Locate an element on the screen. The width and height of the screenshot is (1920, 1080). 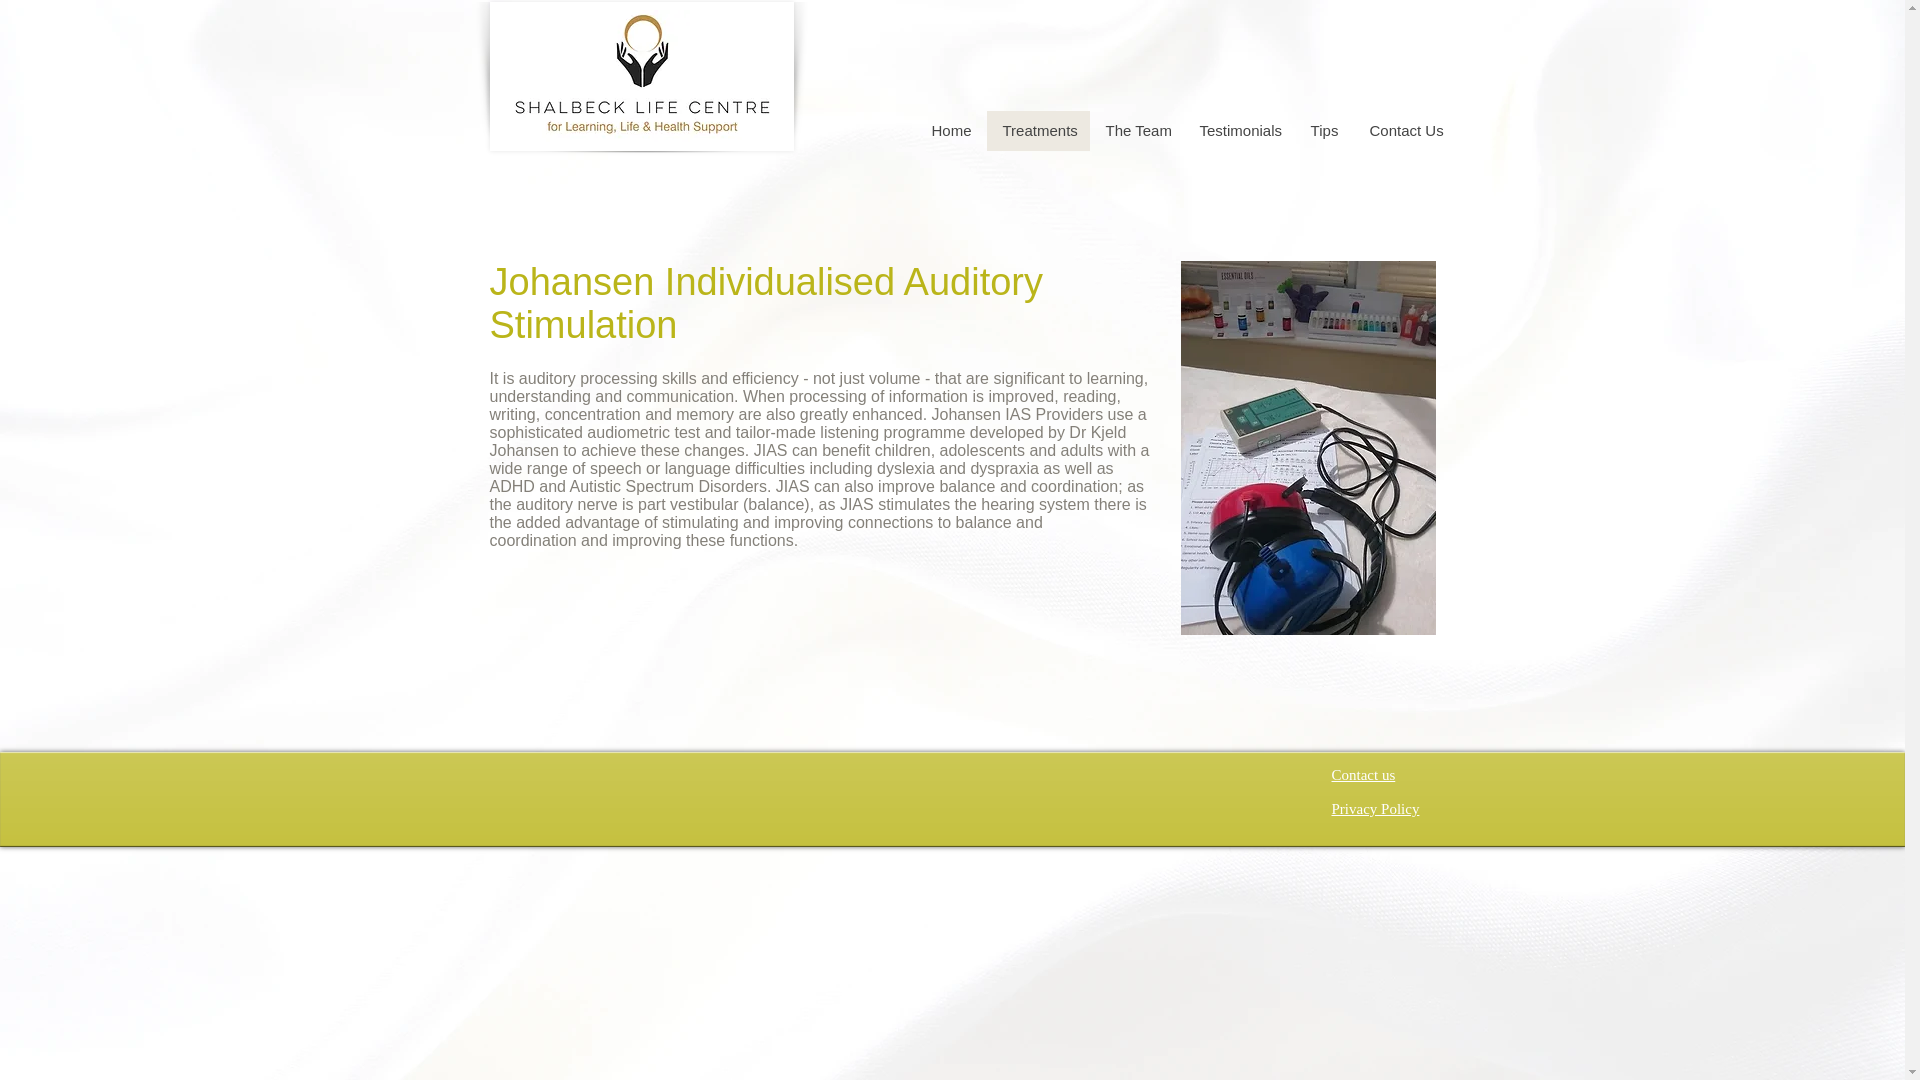
Tips is located at coordinates (1324, 131).